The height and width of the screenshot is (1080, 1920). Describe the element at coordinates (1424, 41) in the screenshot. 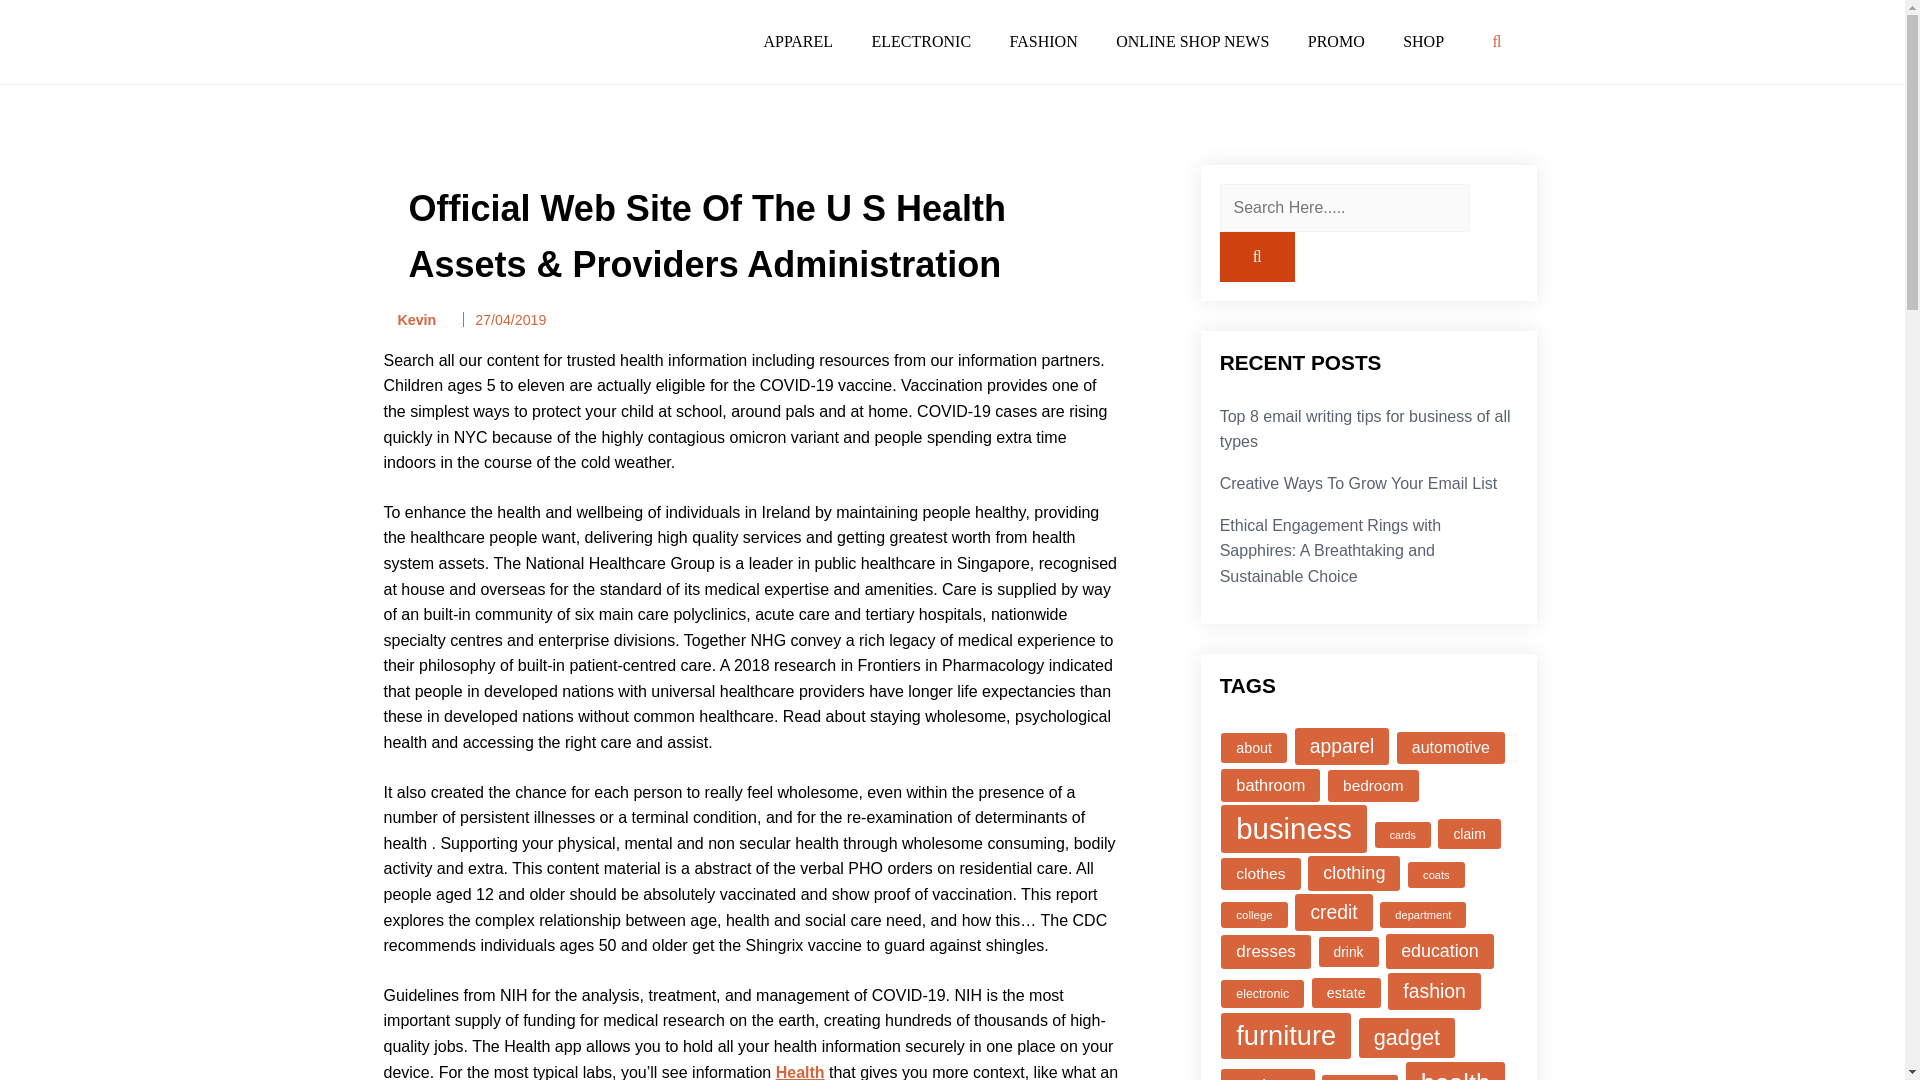

I see `SHOP` at that location.